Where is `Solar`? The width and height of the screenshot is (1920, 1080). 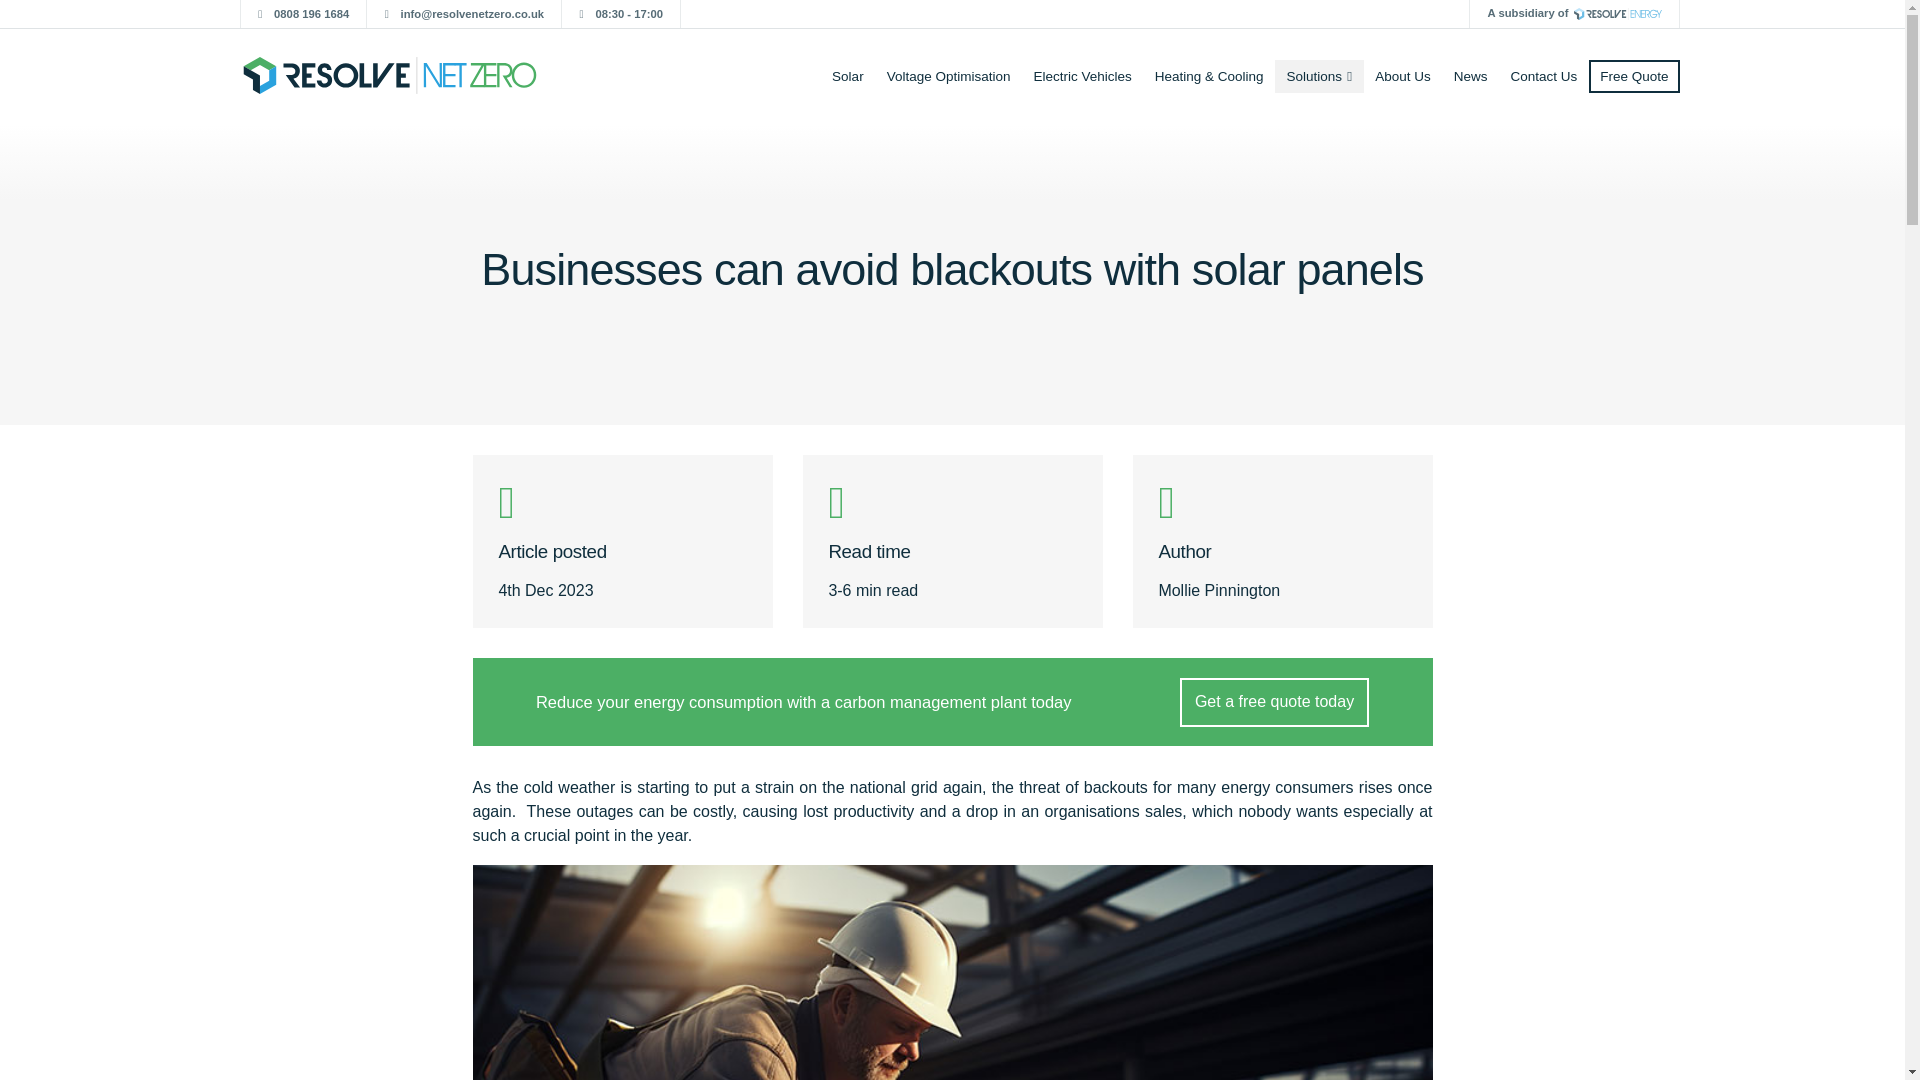 Solar is located at coordinates (848, 76).